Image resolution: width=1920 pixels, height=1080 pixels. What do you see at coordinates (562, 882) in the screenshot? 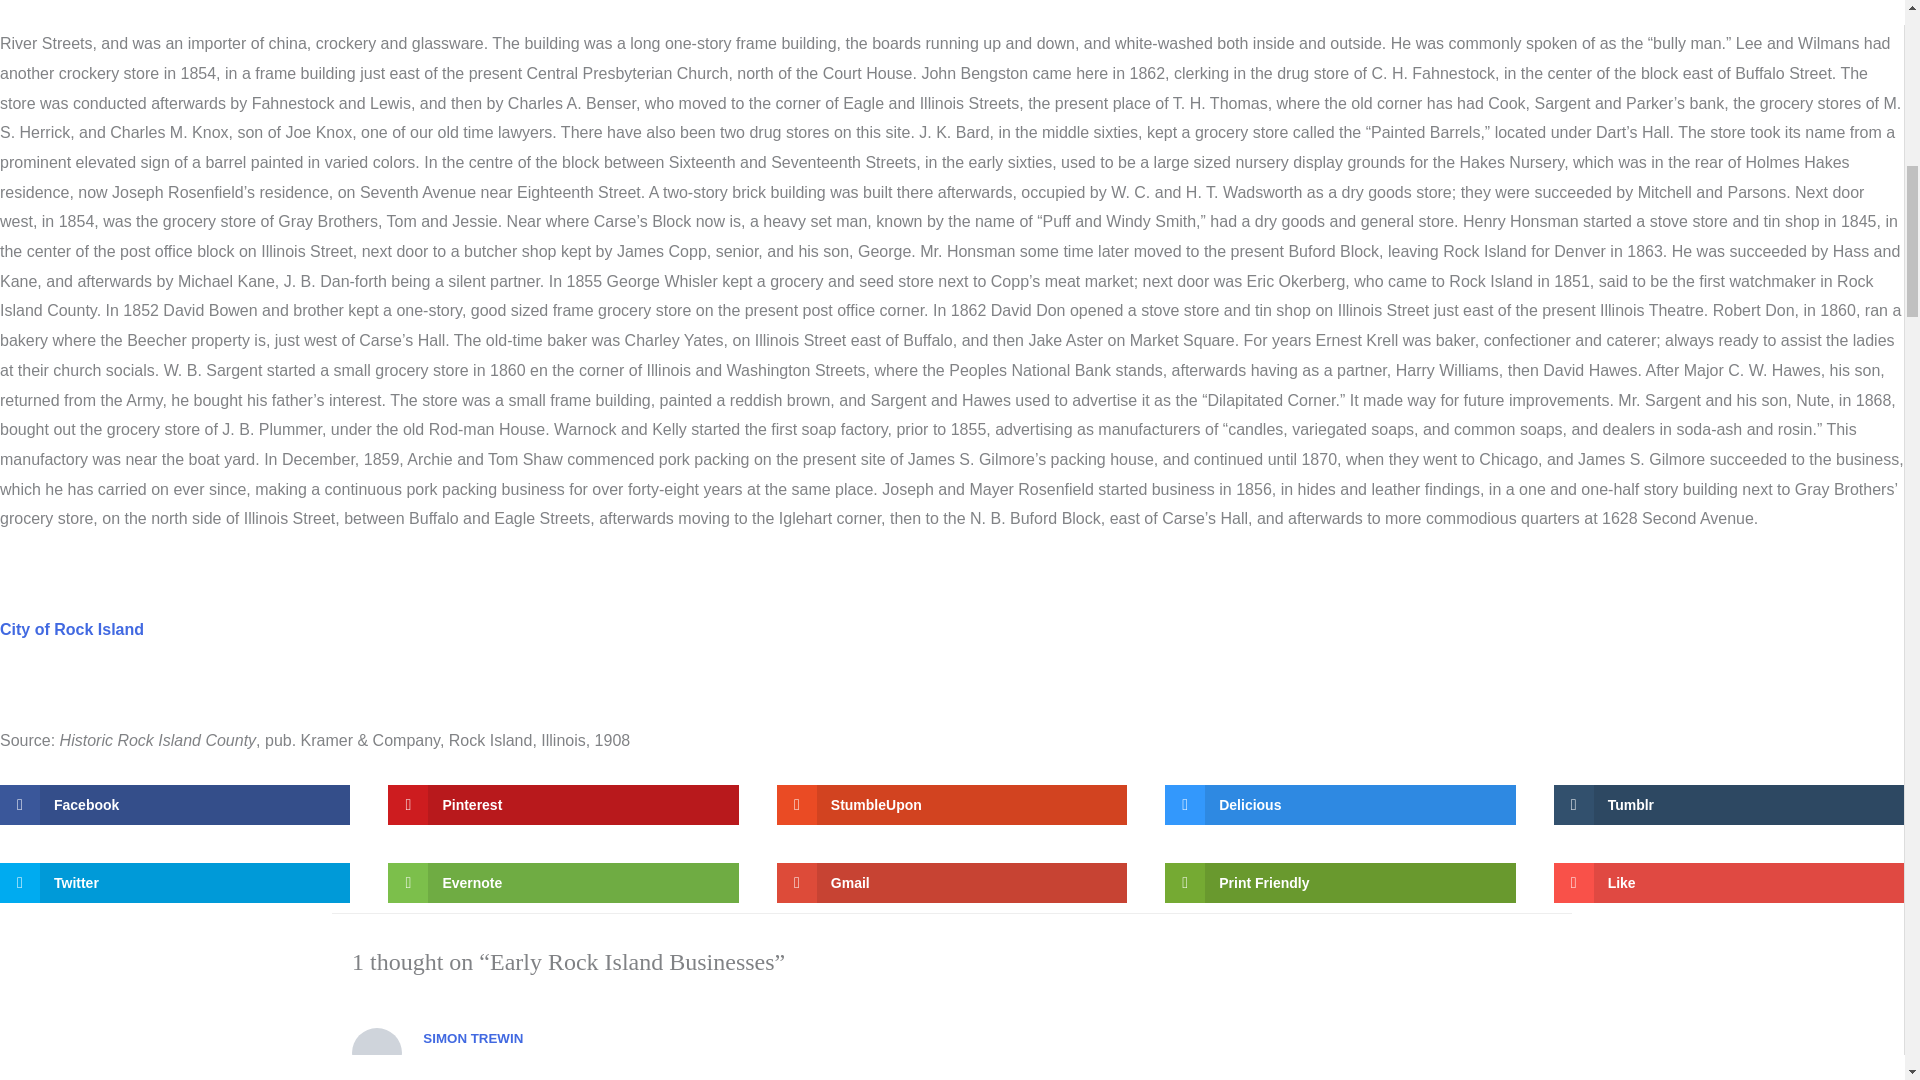
I see `Evernote` at bounding box center [562, 882].